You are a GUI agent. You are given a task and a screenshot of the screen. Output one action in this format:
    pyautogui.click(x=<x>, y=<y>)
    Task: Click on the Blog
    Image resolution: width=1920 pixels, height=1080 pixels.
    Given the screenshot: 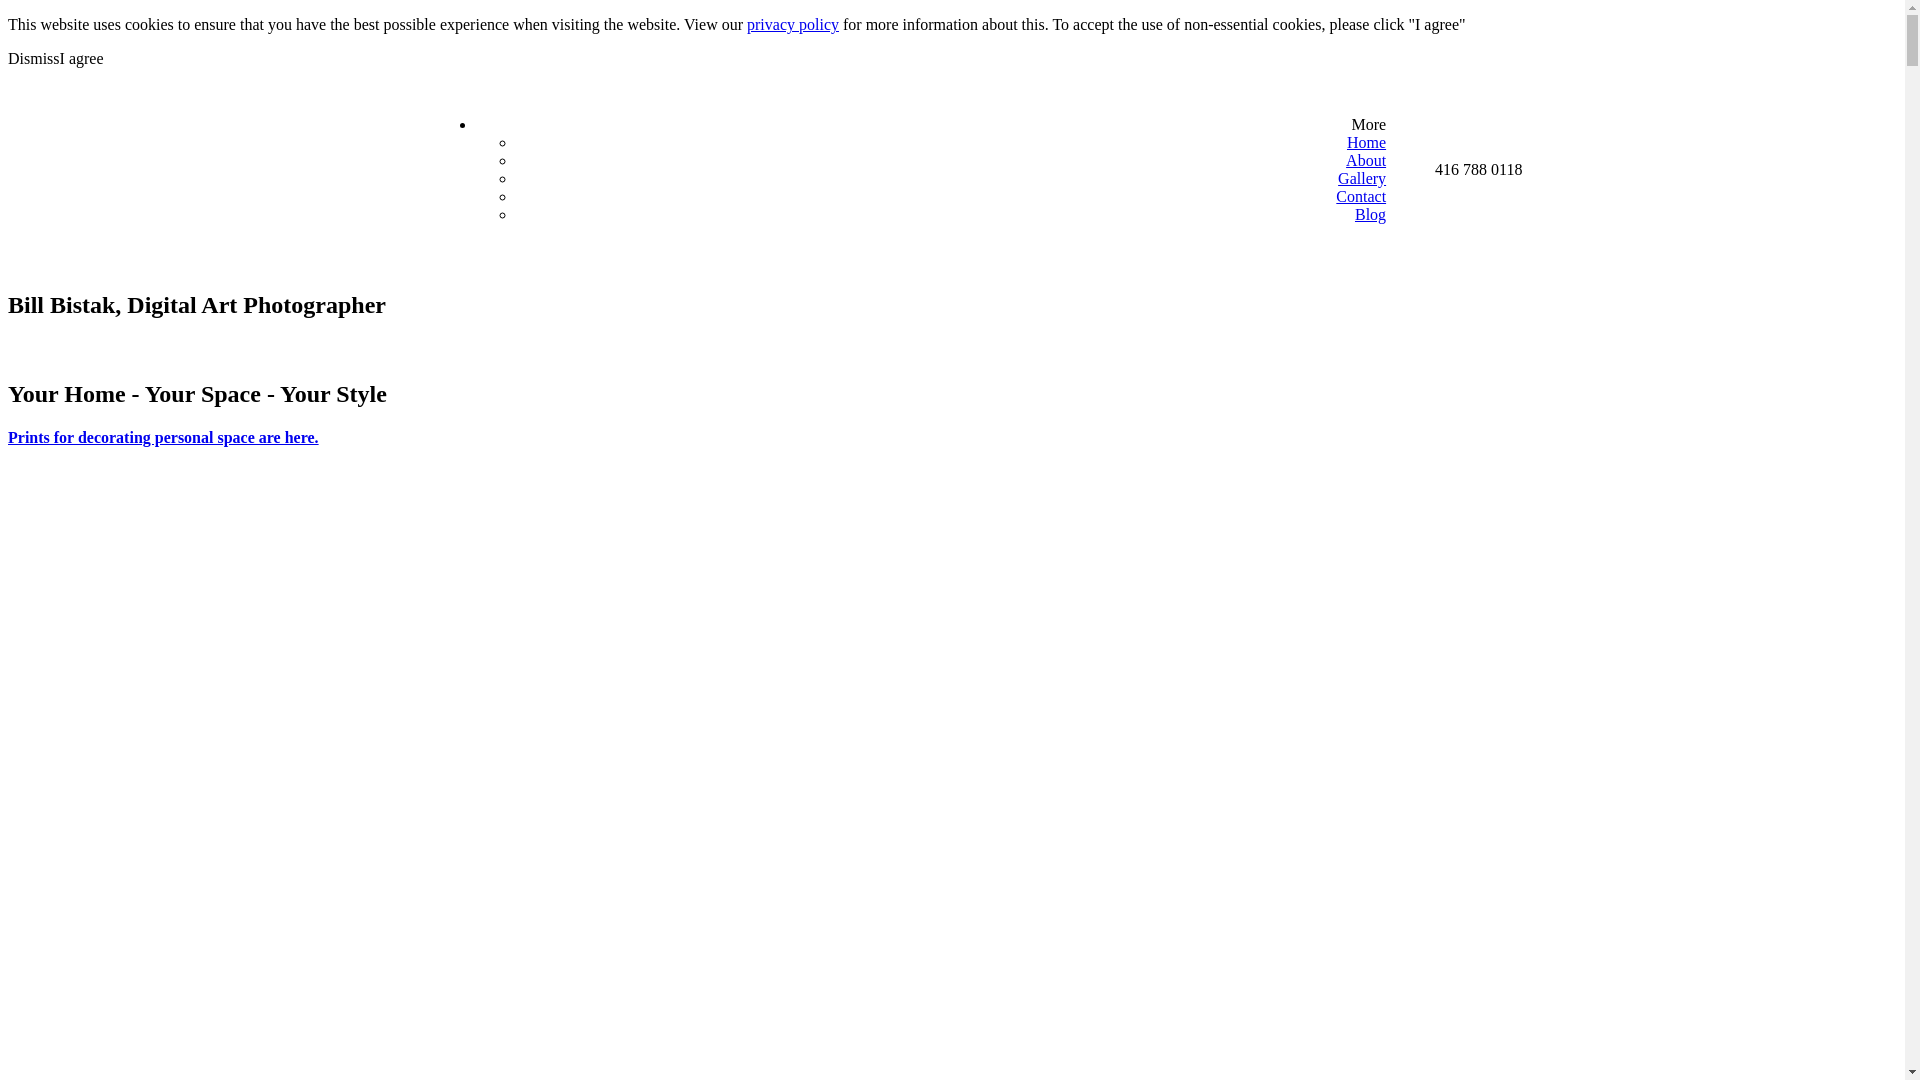 What is the action you would take?
    pyautogui.click(x=1370, y=214)
    